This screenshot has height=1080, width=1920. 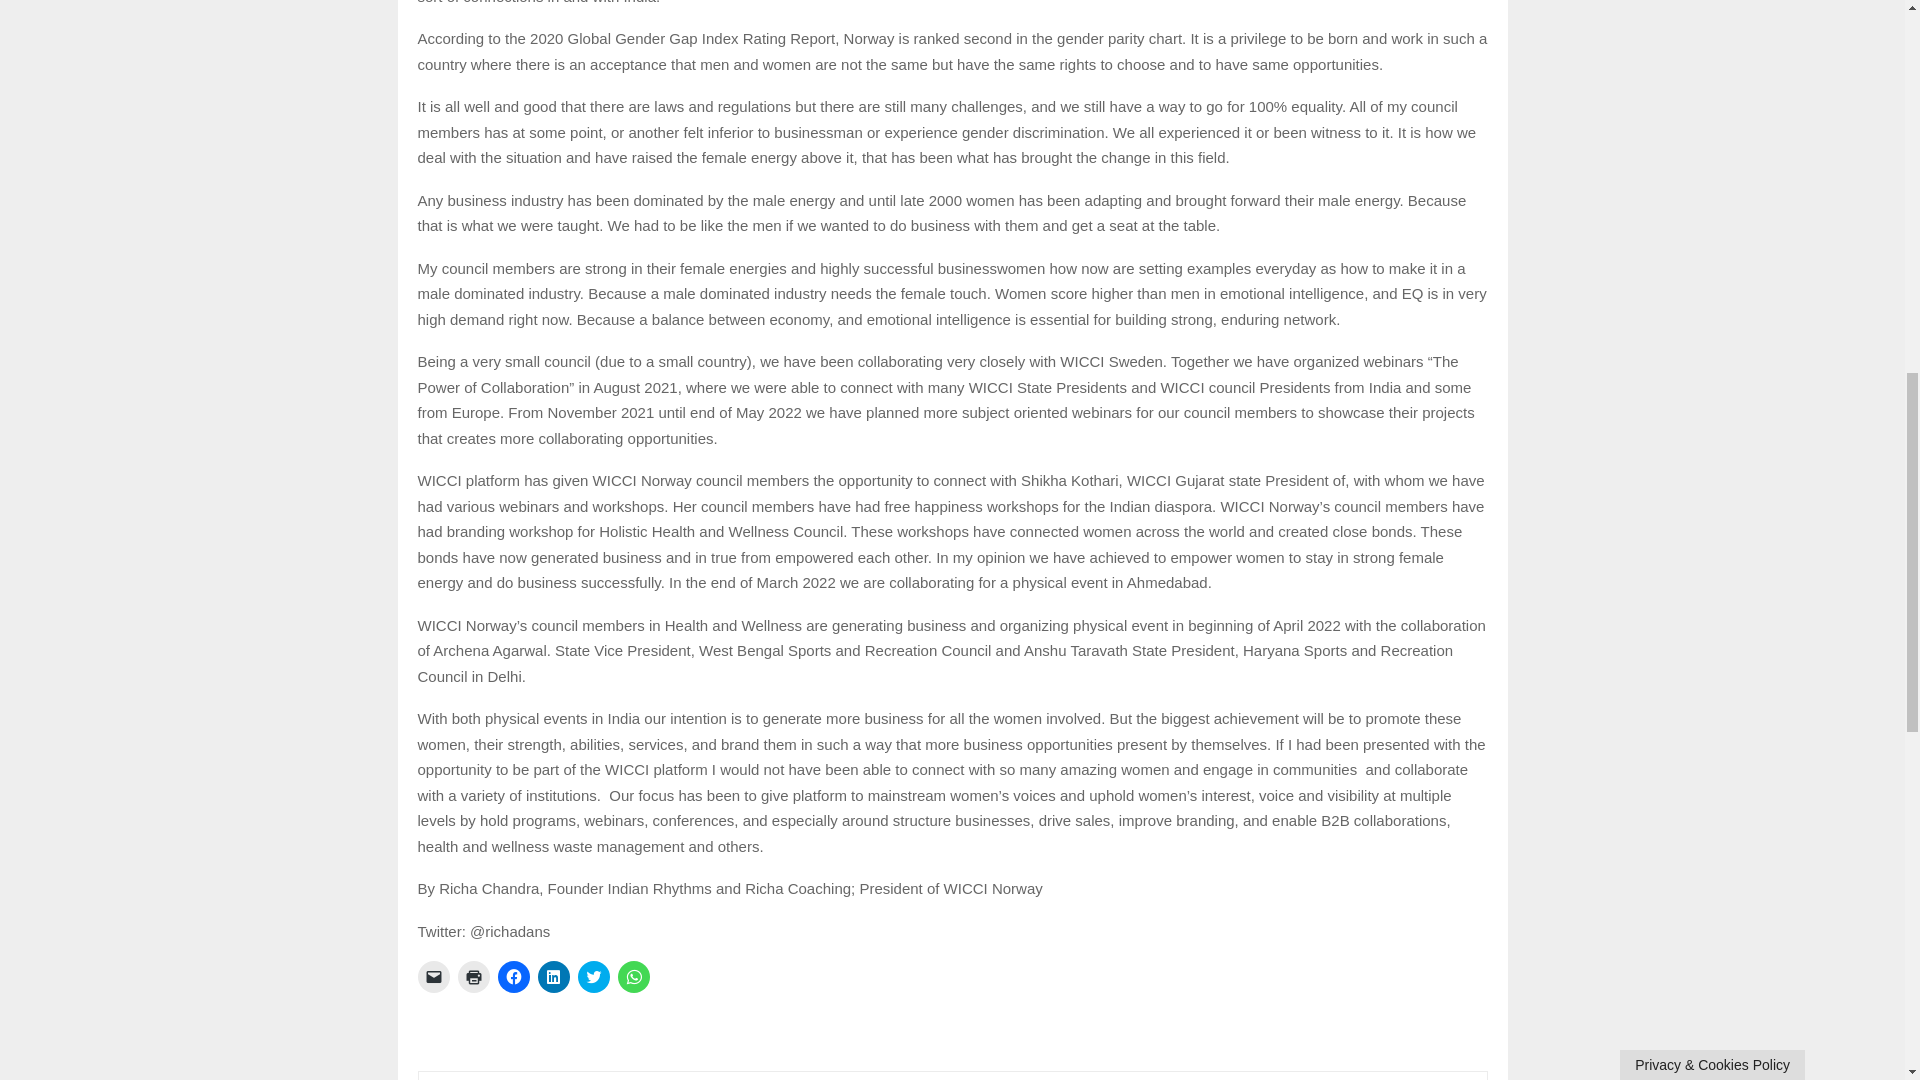 I want to click on Click to share on LinkedIn, so click(x=554, y=976).